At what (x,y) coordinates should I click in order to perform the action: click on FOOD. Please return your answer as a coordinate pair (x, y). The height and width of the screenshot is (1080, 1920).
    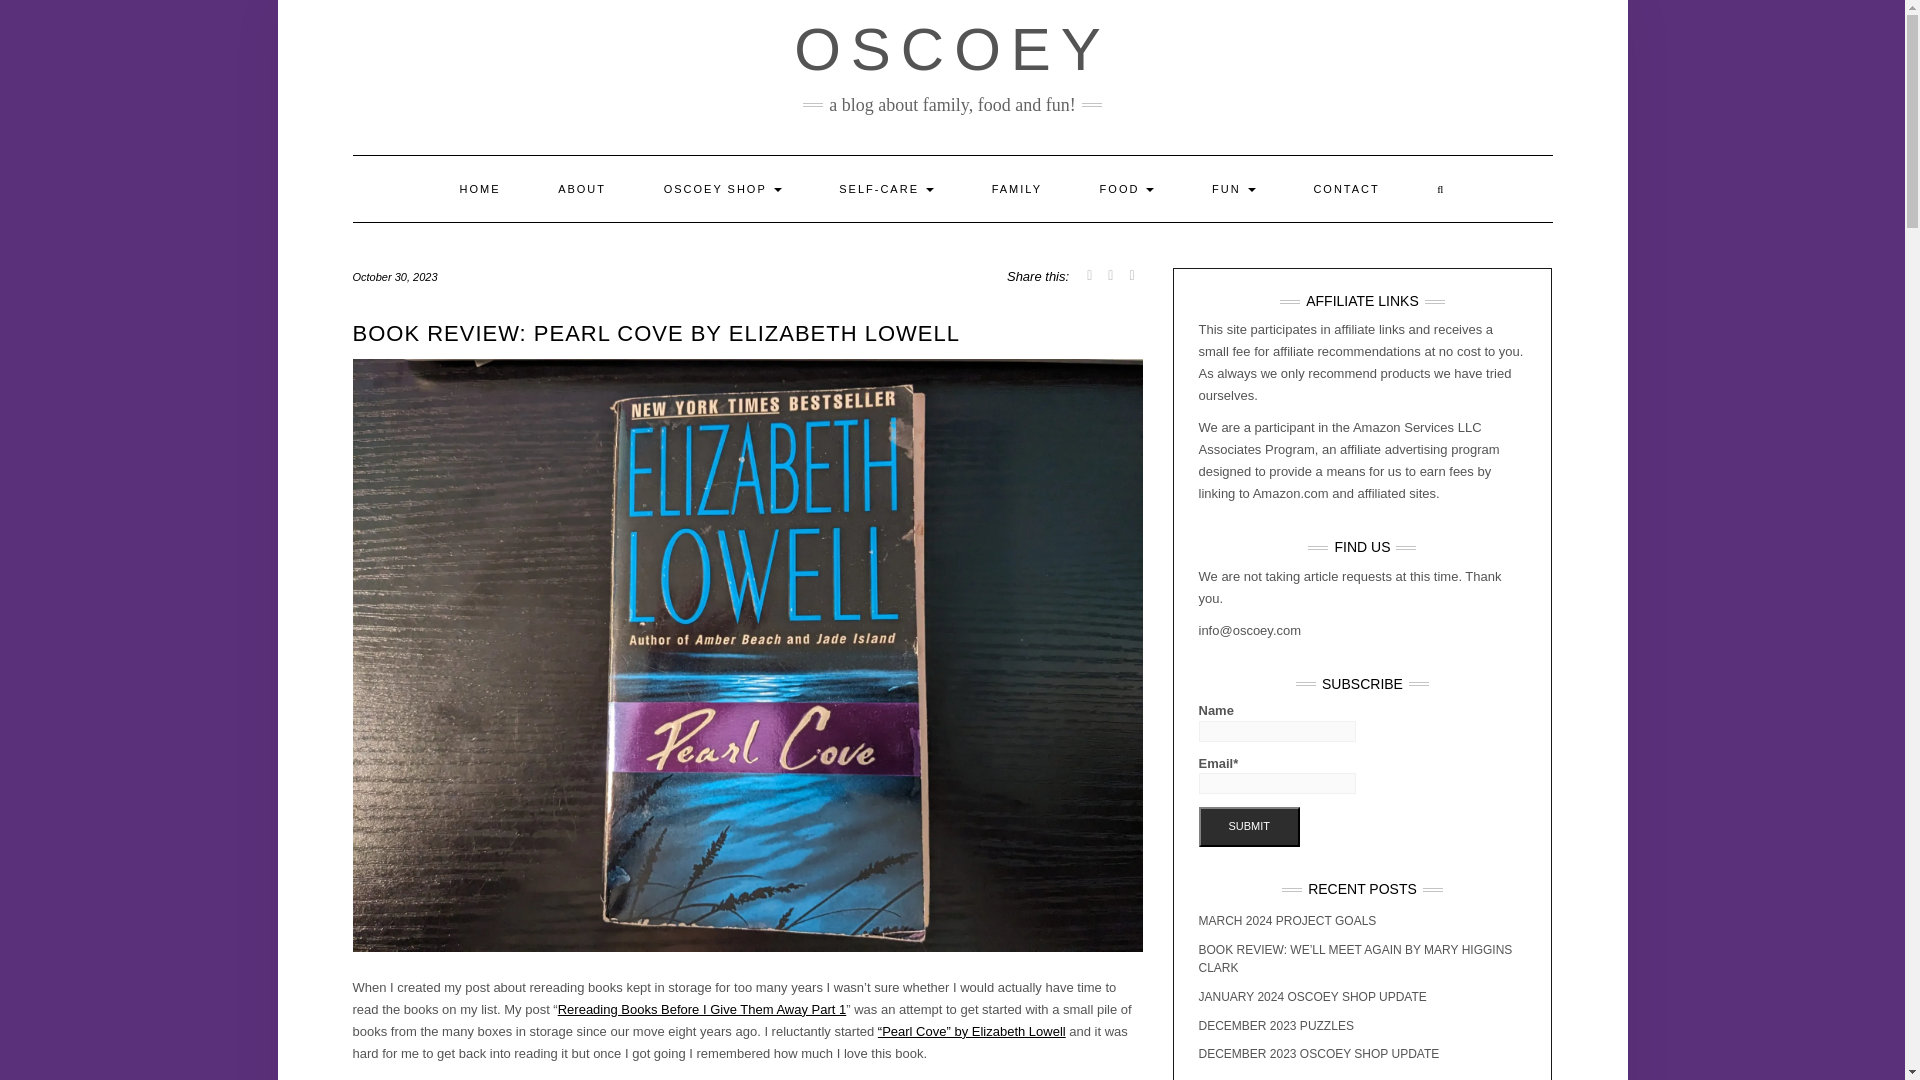
    Looking at the image, I should click on (1128, 188).